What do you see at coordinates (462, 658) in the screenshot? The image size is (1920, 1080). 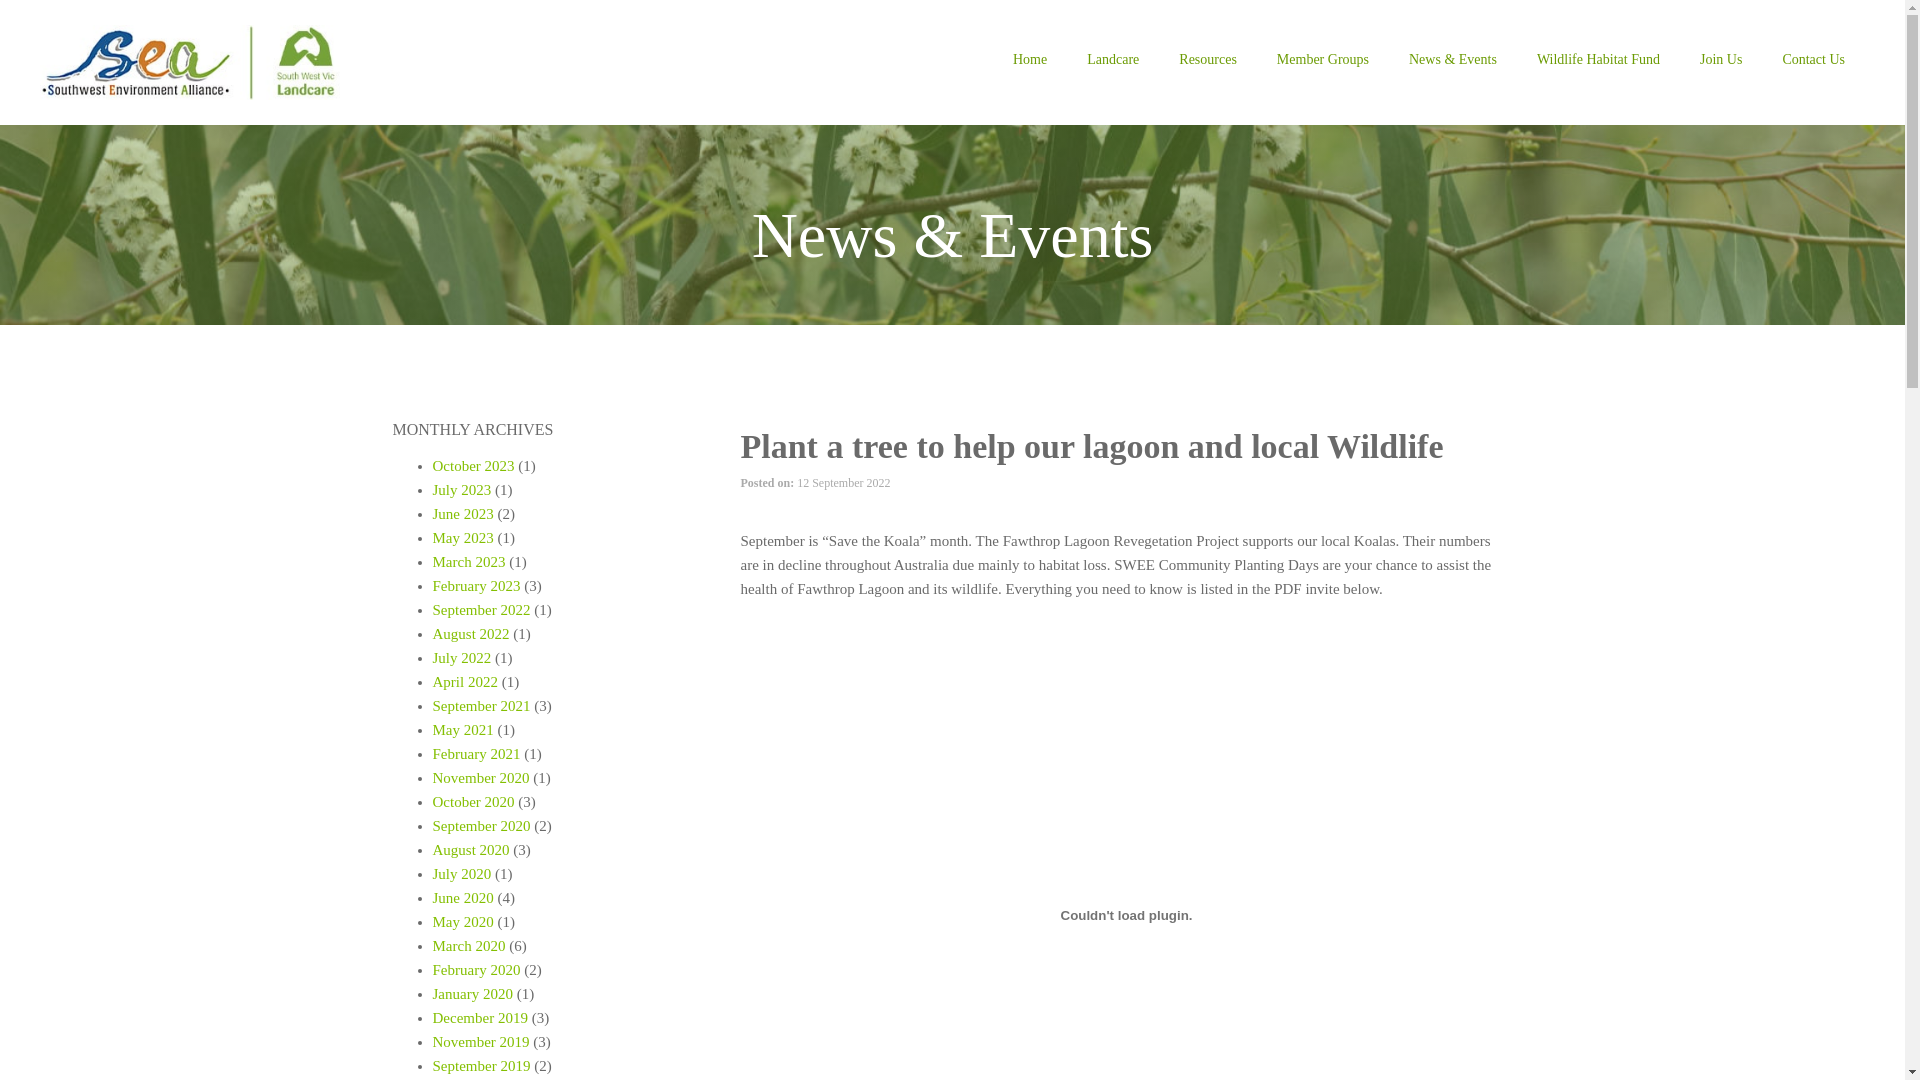 I see `July 2022` at bounding box center [462, 658].